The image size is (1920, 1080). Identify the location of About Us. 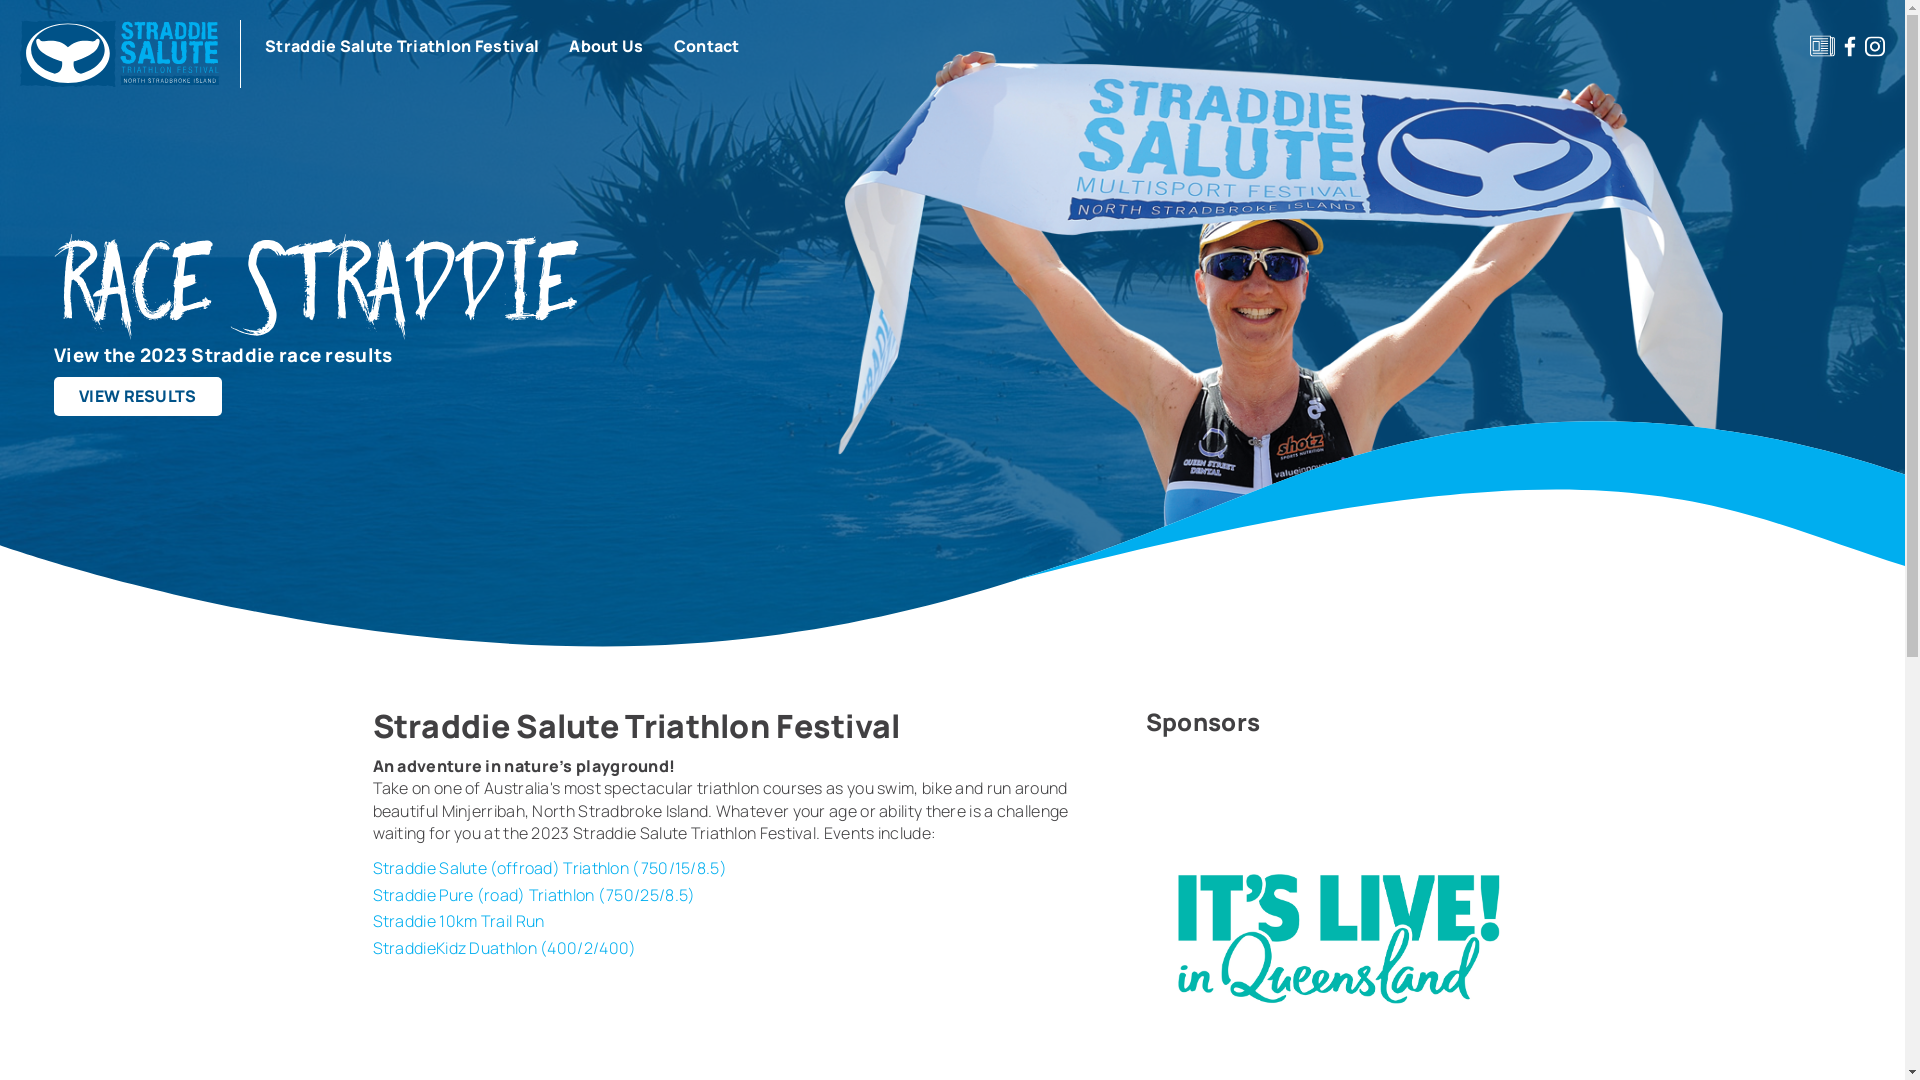
(606, 46).